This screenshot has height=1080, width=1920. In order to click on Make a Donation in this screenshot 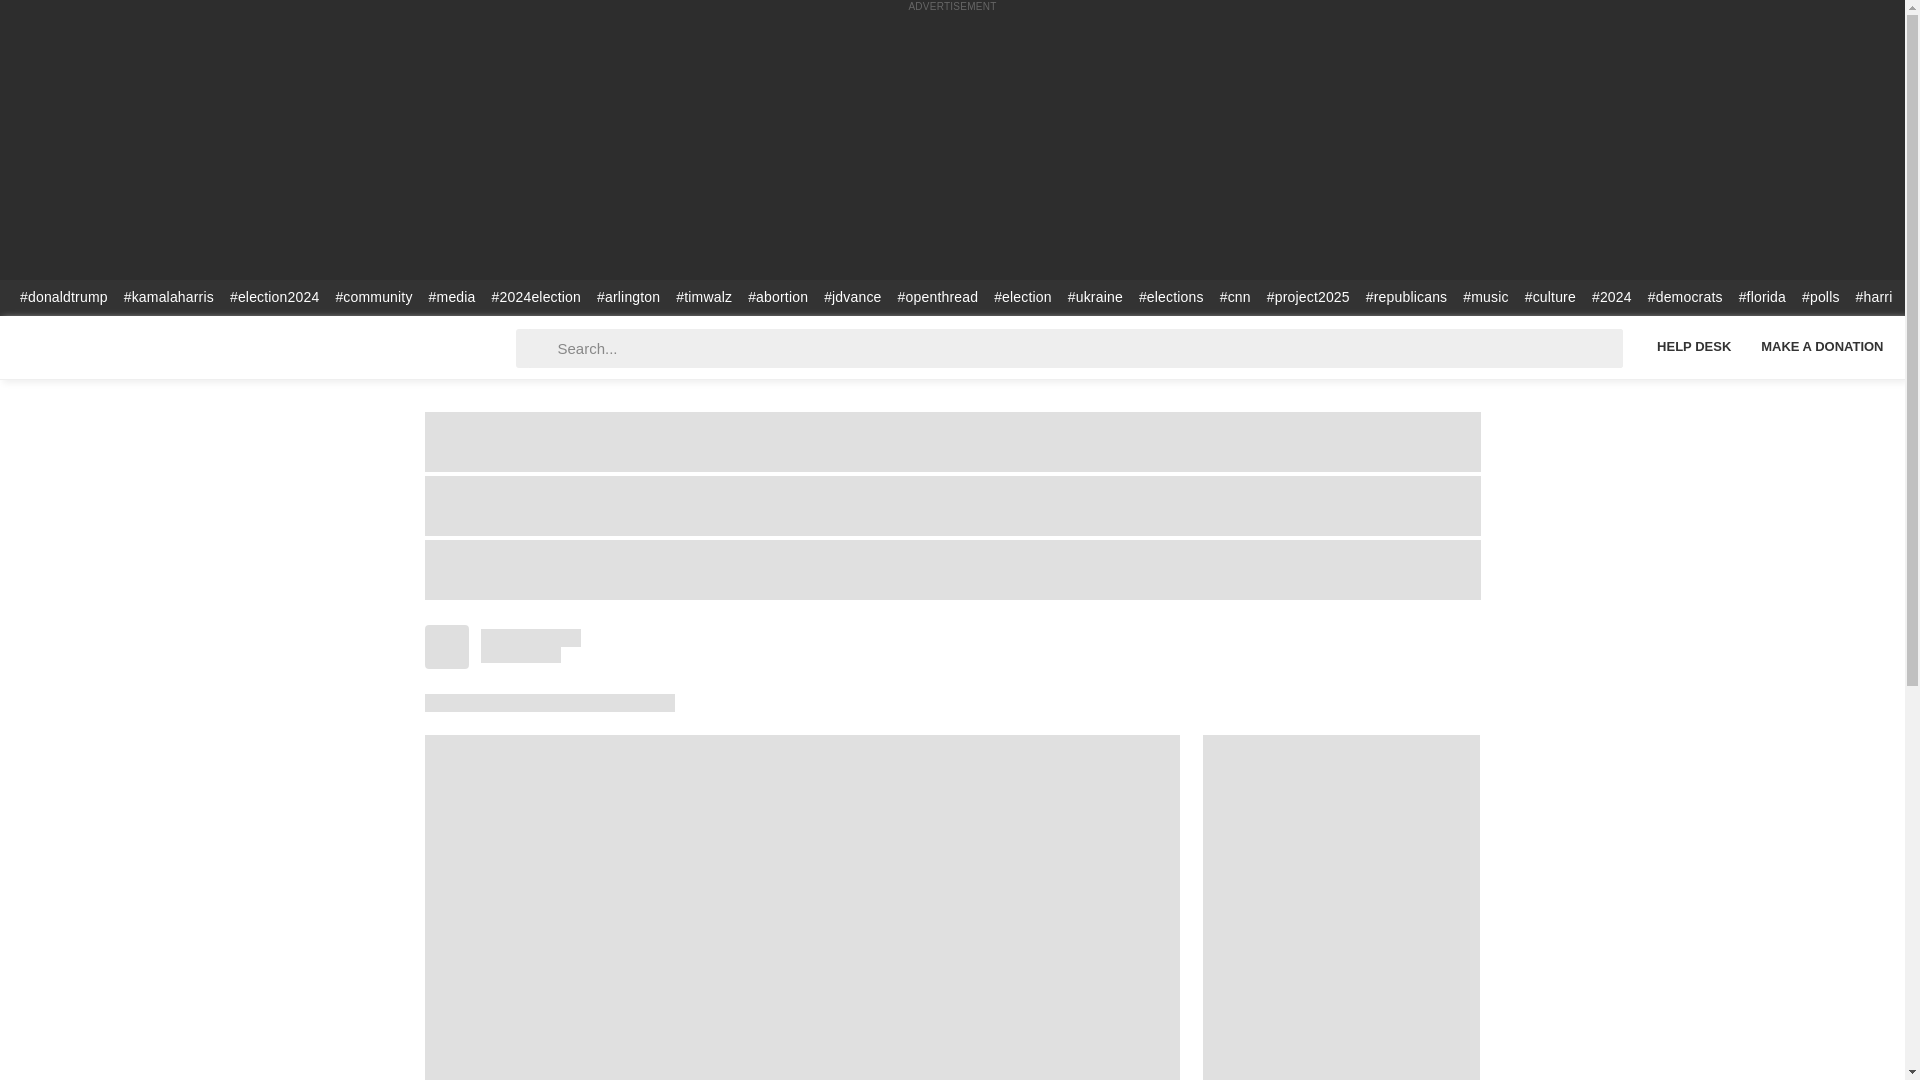, I will do `click(1822, 346)`.